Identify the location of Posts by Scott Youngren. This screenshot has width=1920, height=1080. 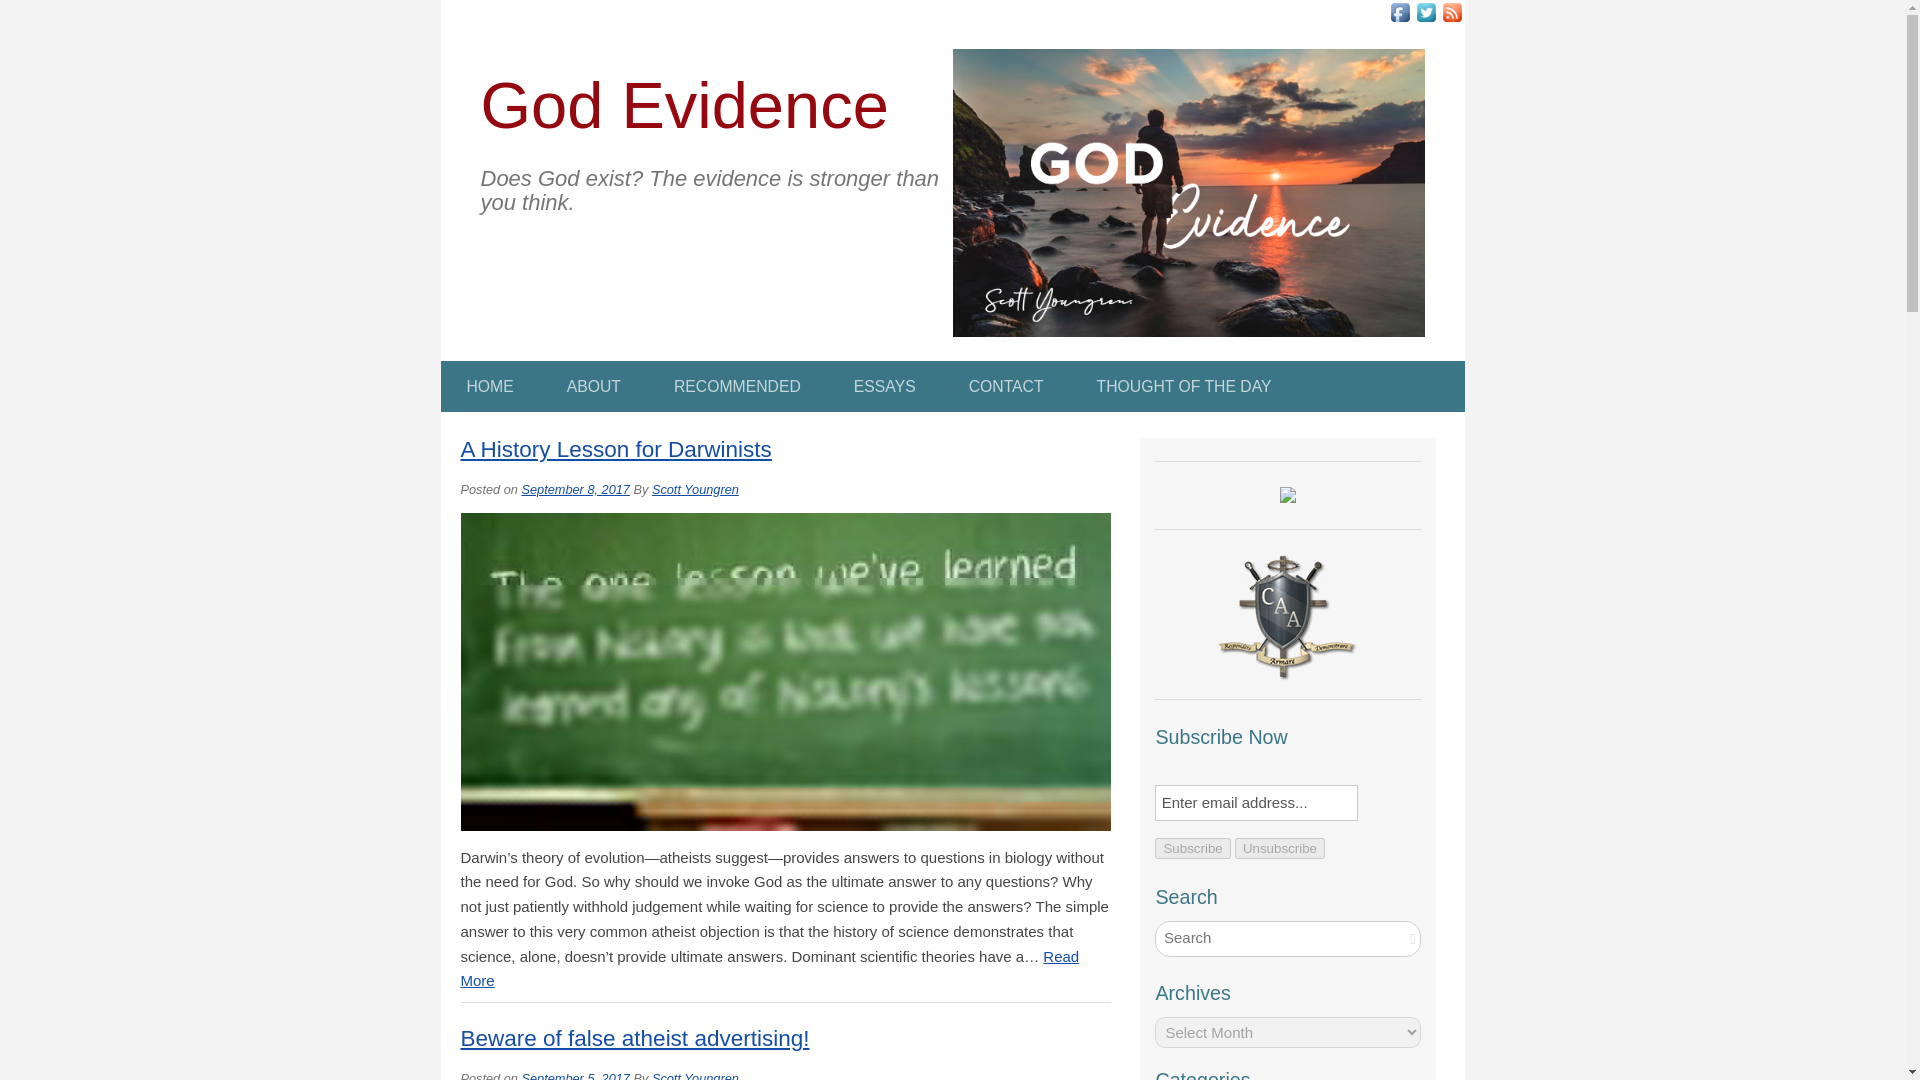
(696, 1076).